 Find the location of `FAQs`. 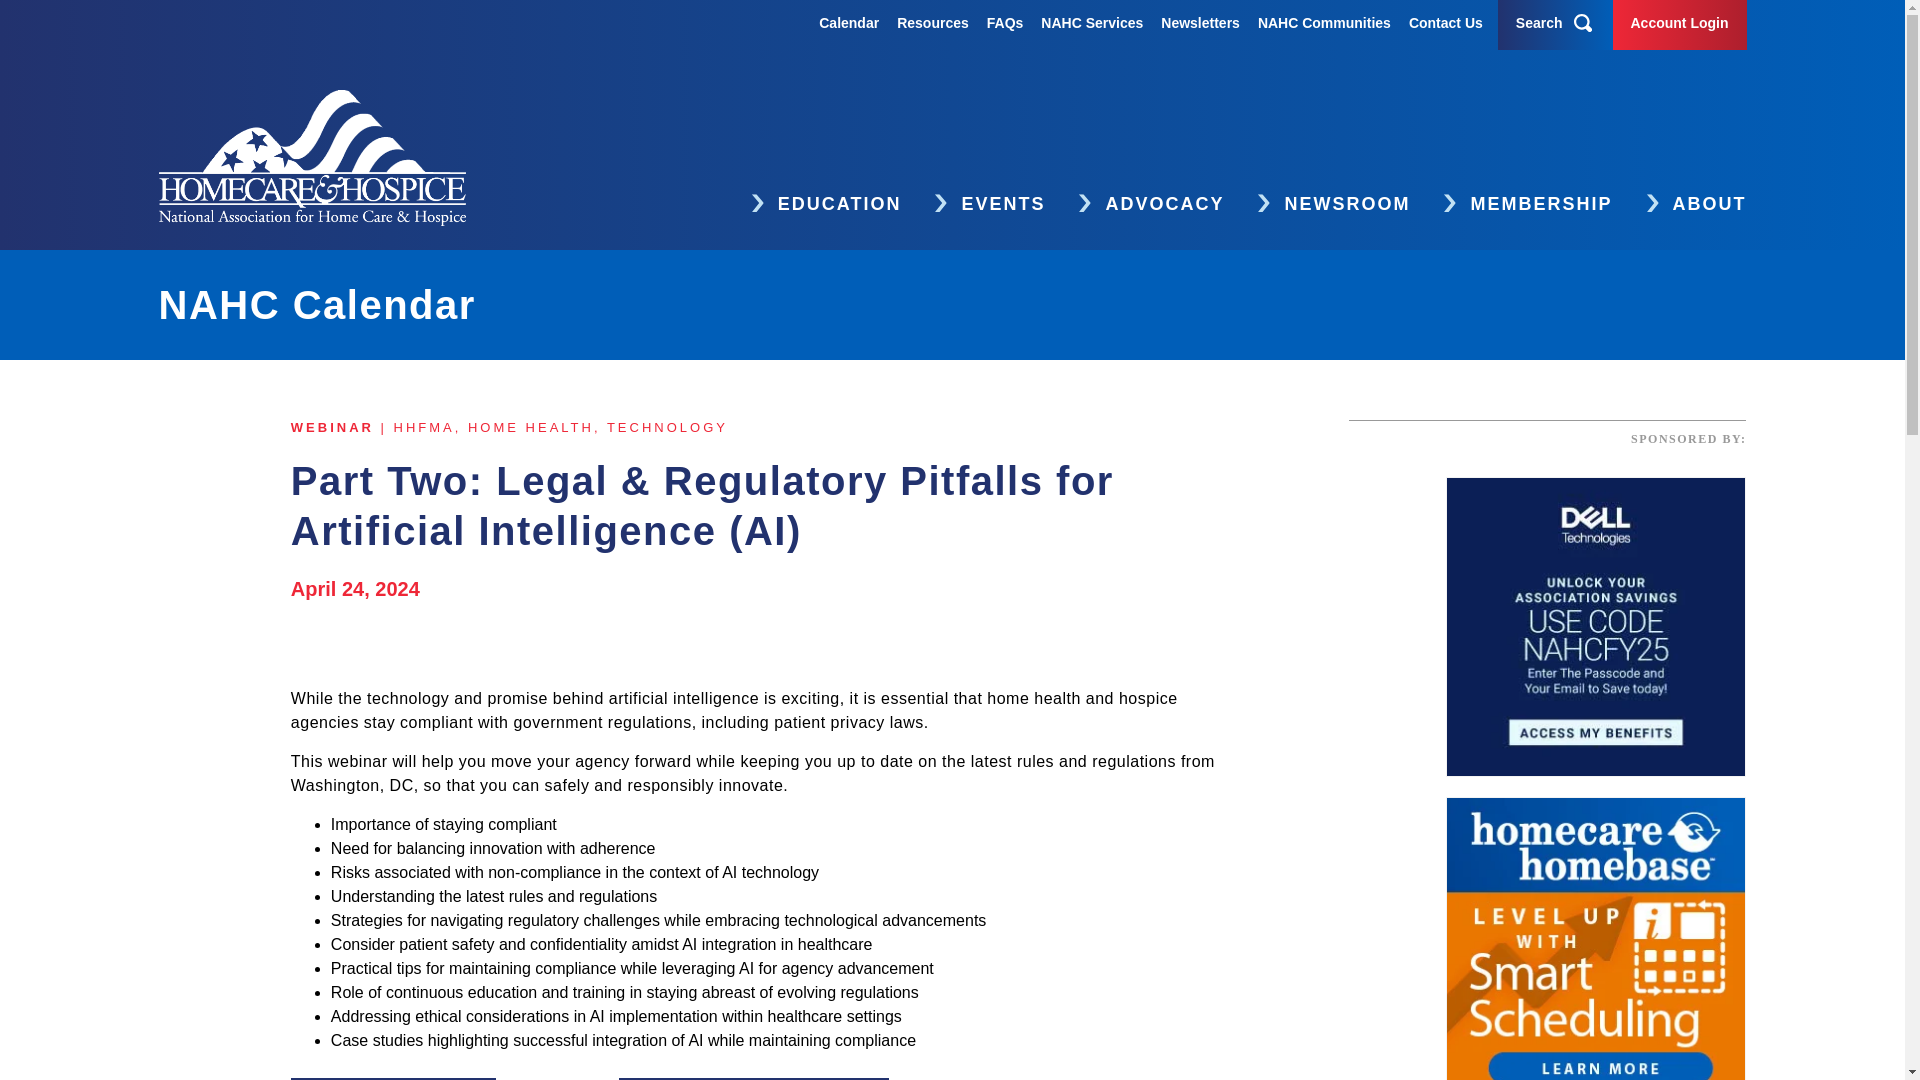

FAQs is located at coordinates (1004, 23).